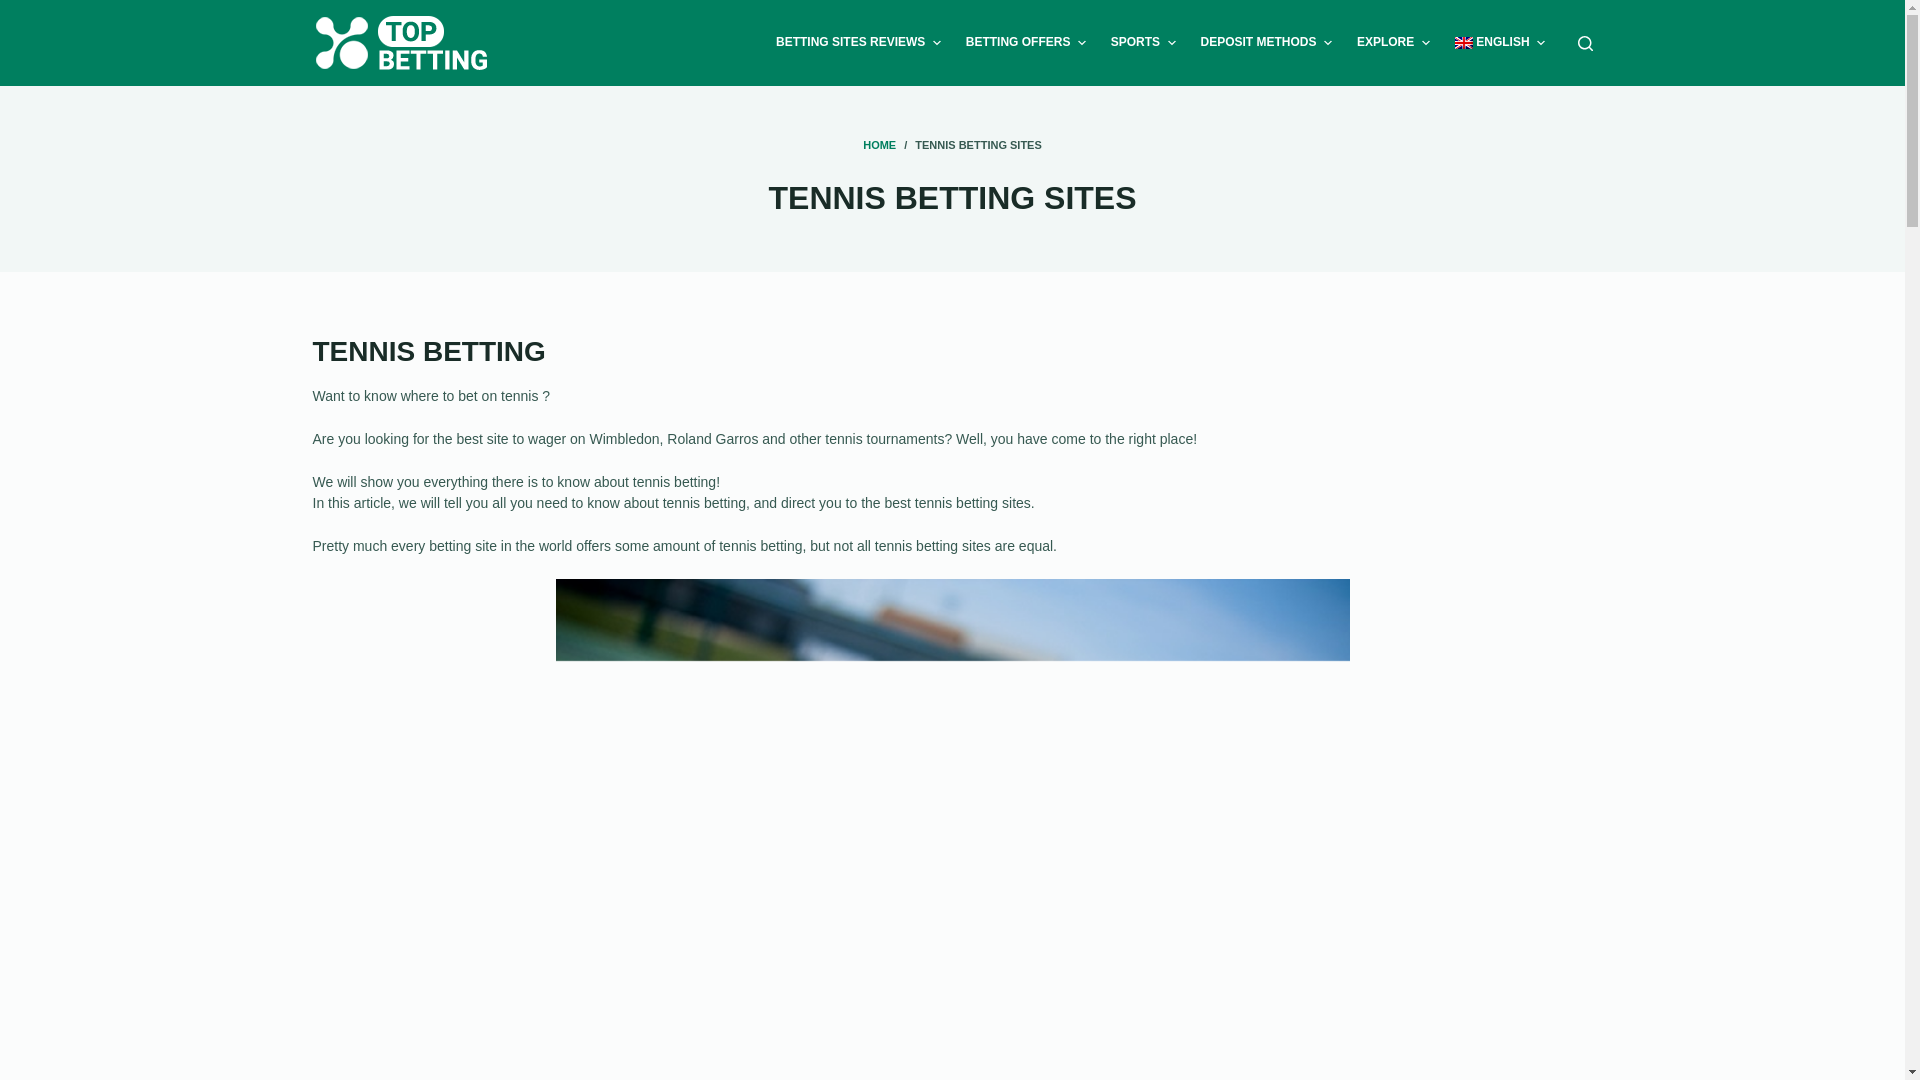 Image resolution: width=1920 pixels, height=1080 pixels. What do you see at coordinates (1499, 43) in the screenshot?
I see `English` at bounding box center [1499, 43].